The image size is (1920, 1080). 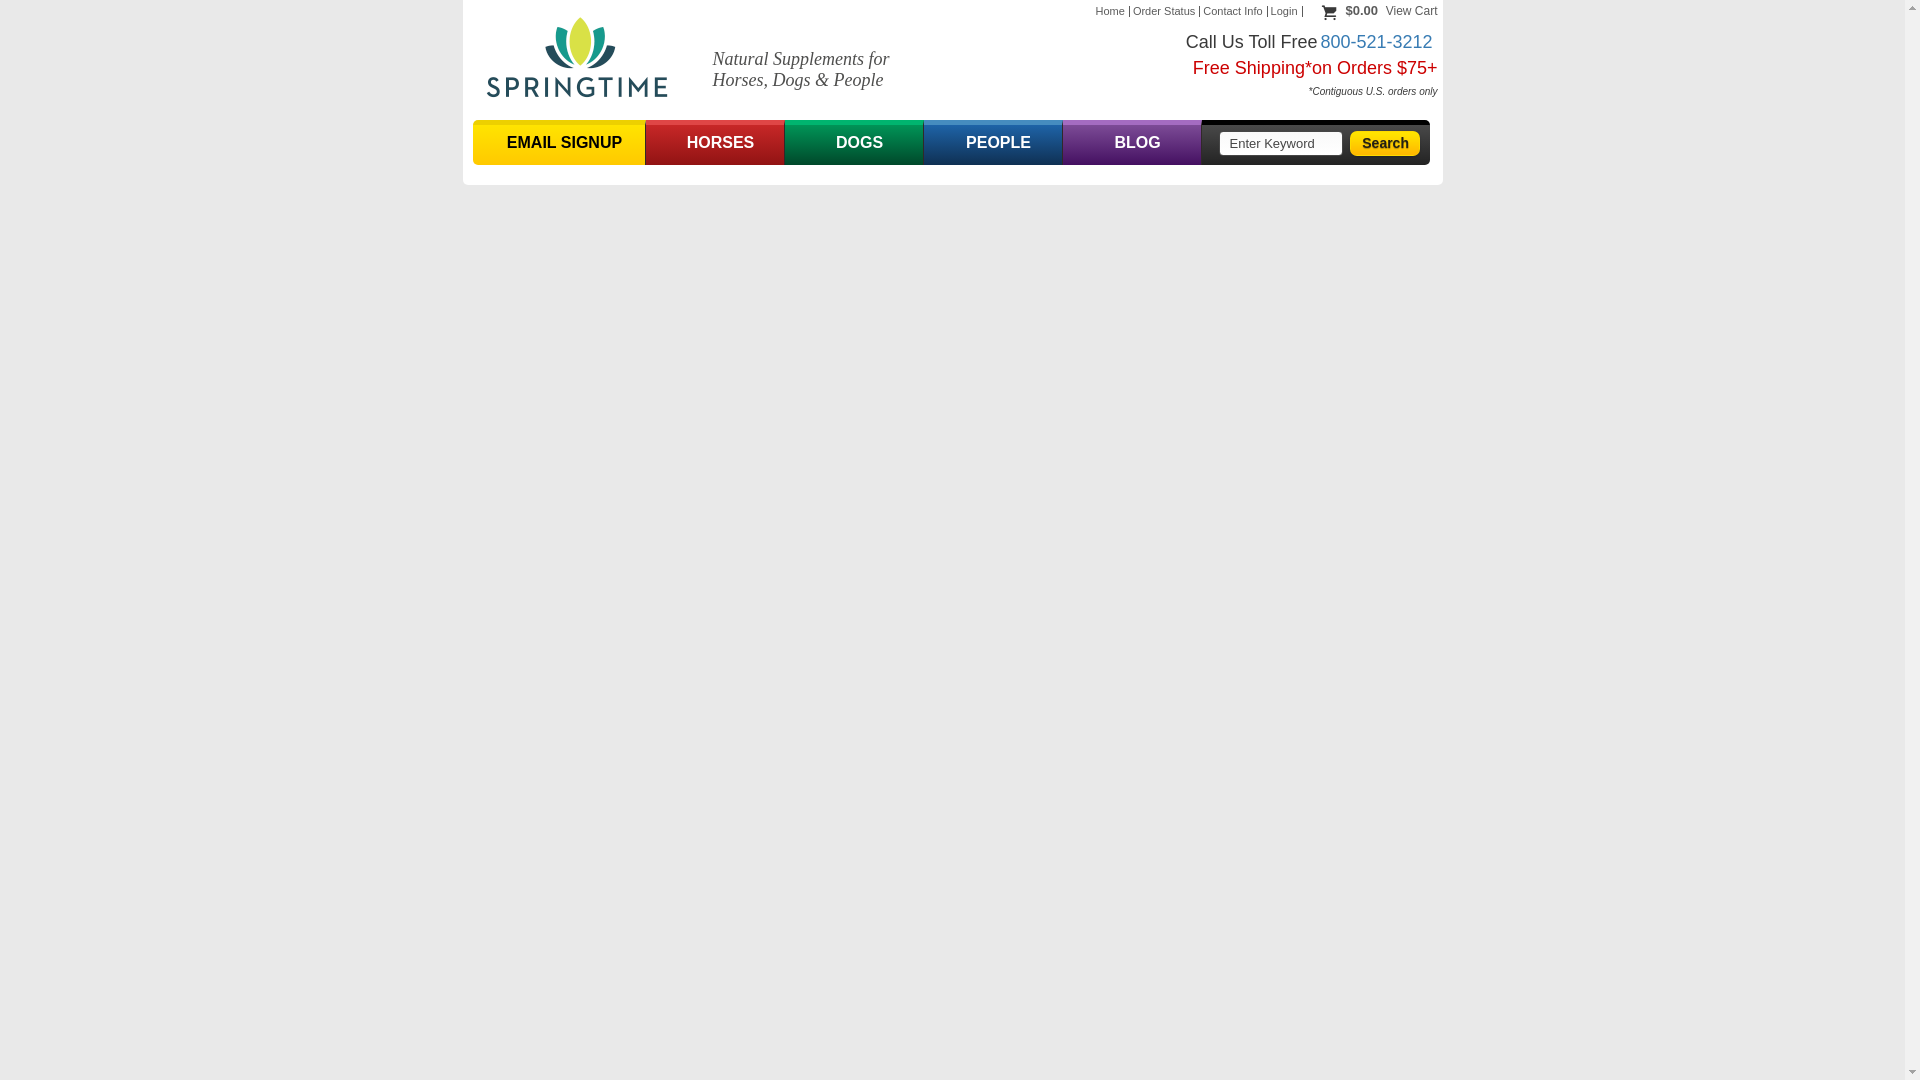 I want to click on HORSES, so click(x=714, y=145).